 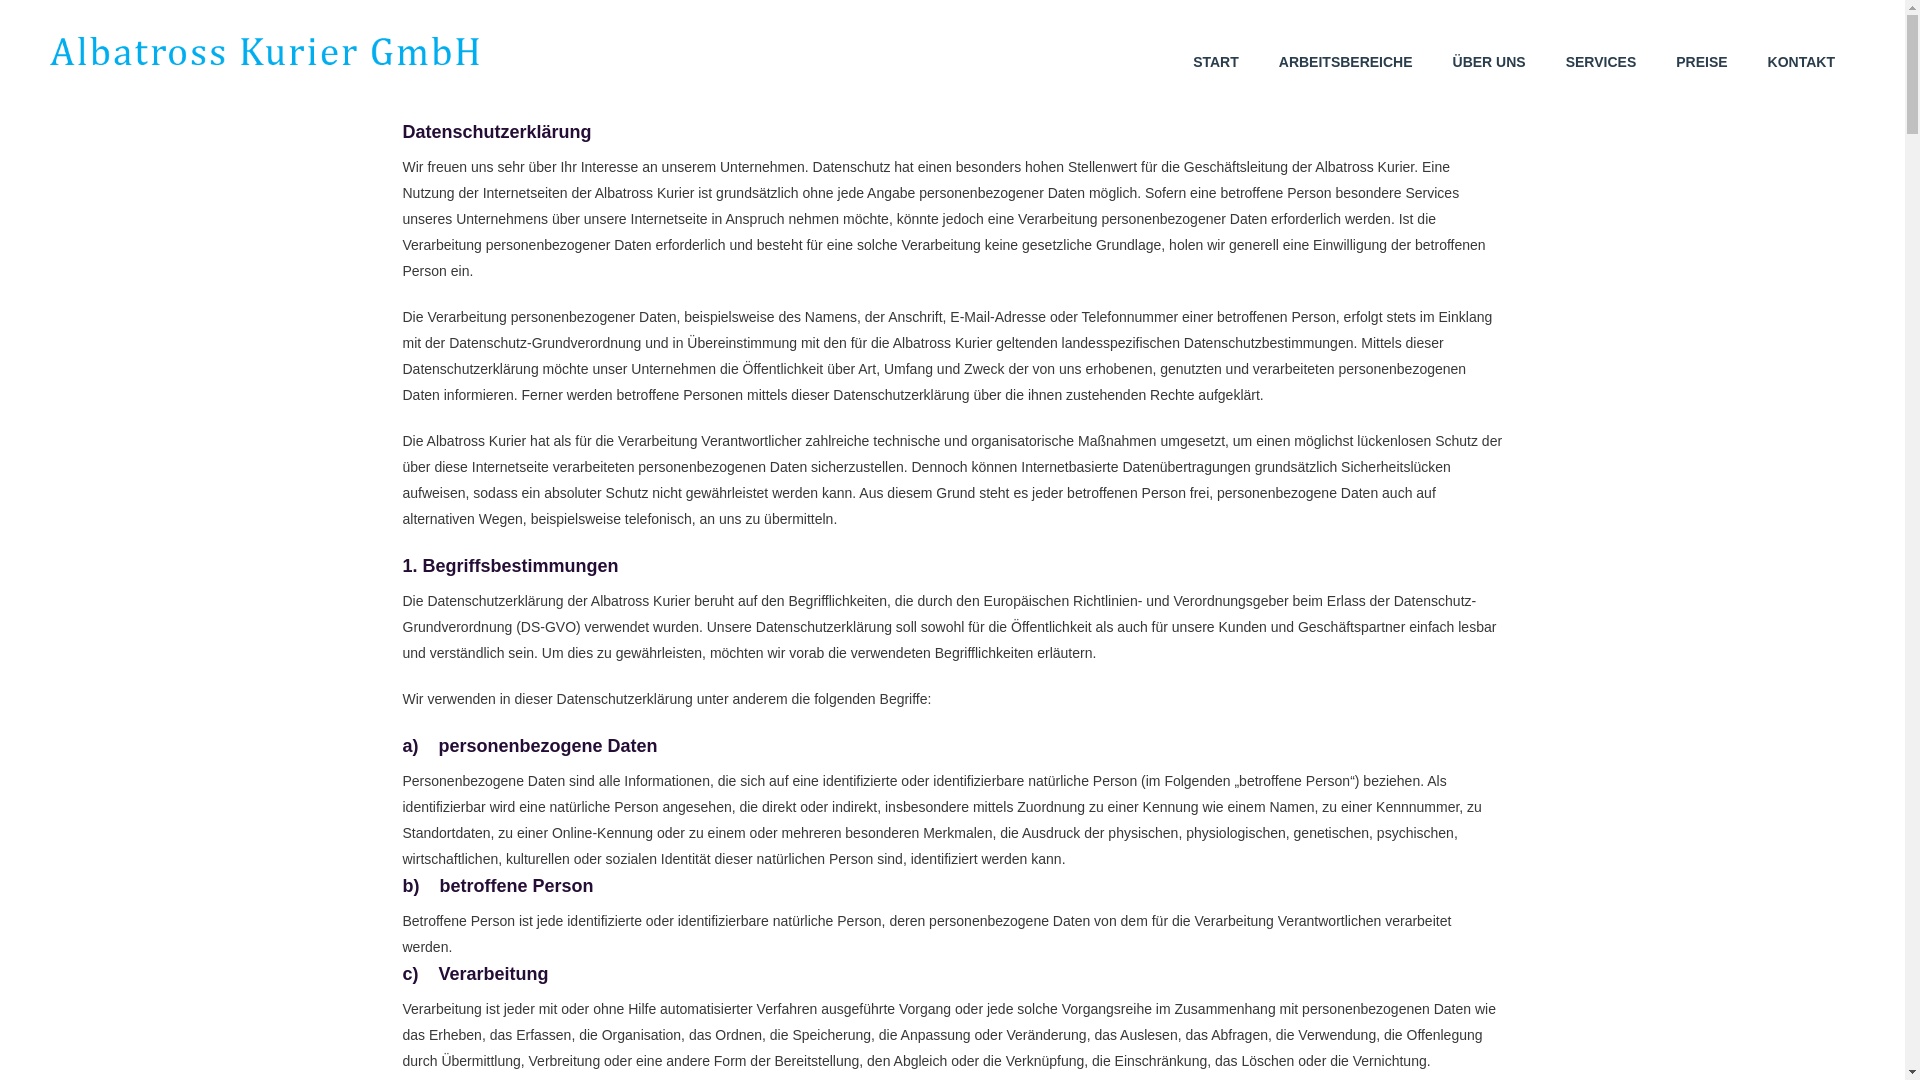 What do you see at coordinates (1812, 79) in the screenshot?
I see `KONTAKT` at bounding box center [1812, 79].